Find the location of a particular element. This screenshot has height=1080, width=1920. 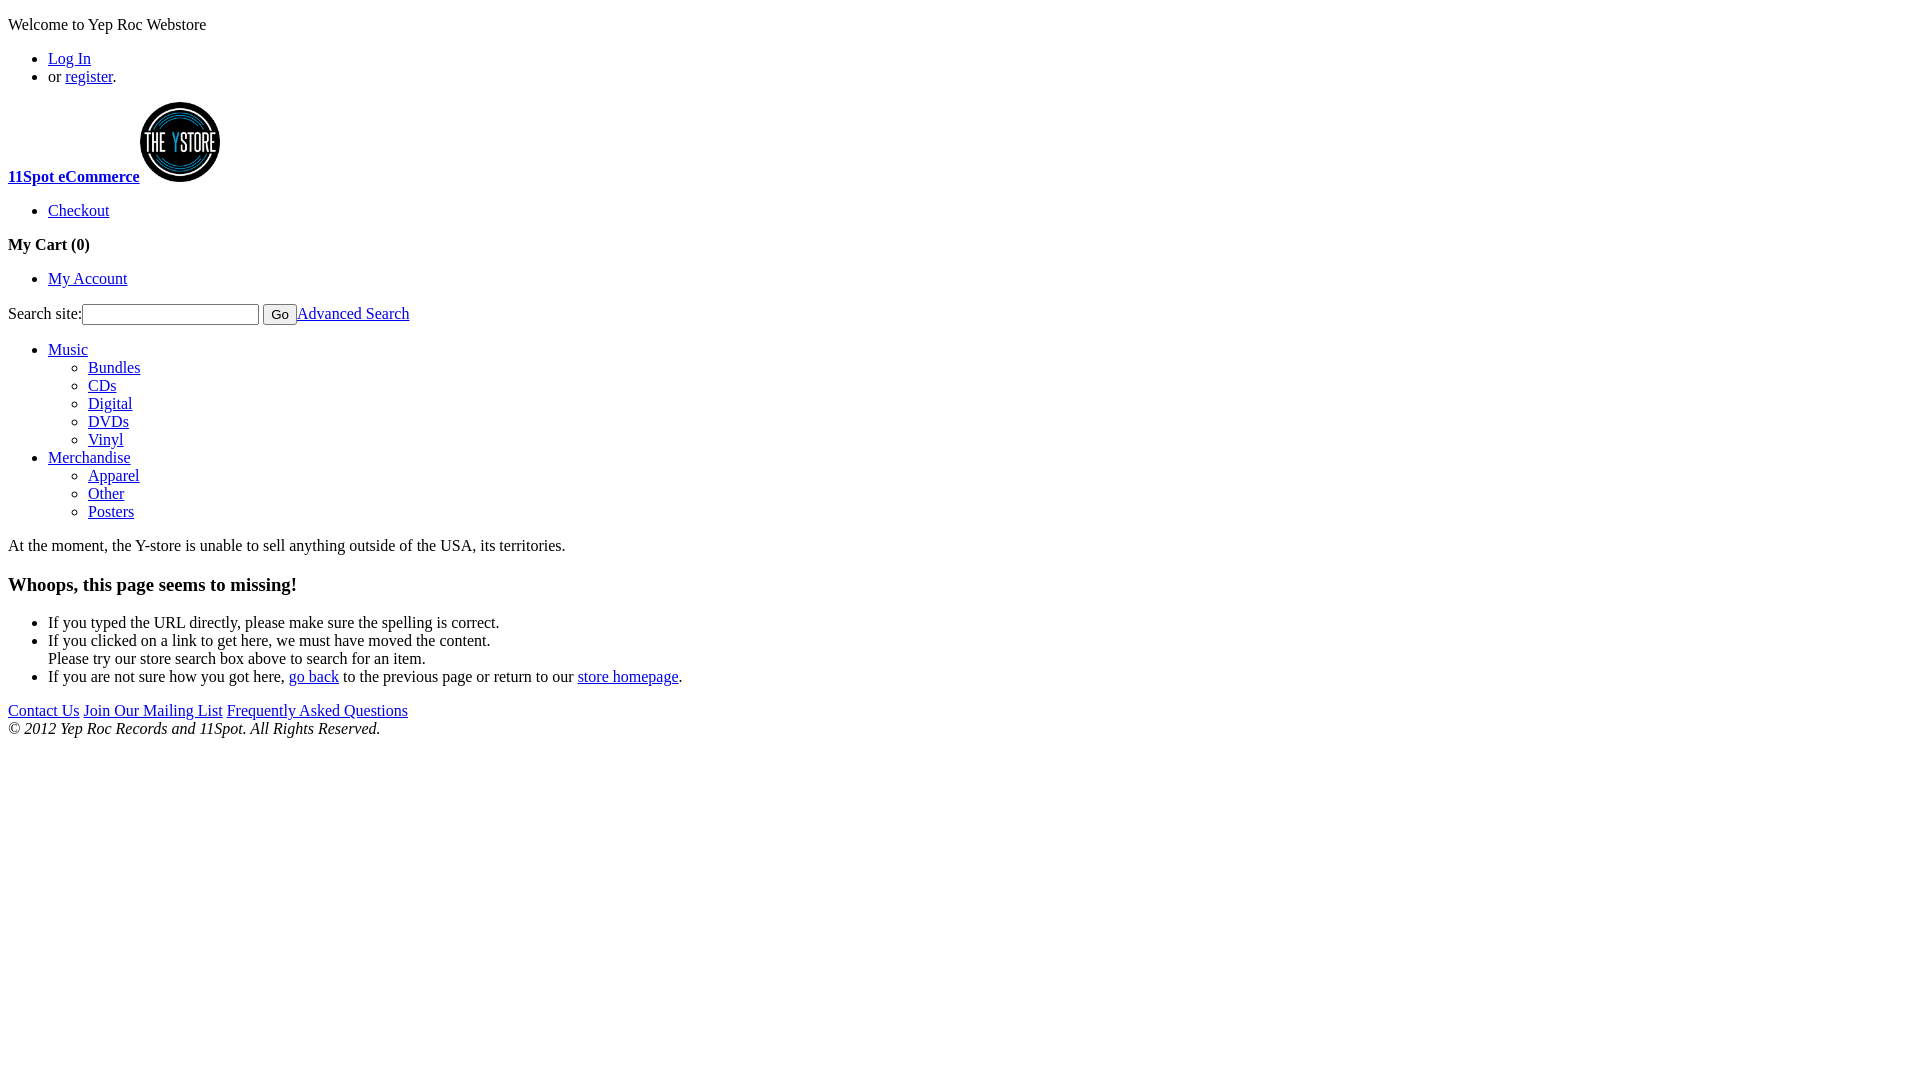

Other is located at coordinates (106, 494).